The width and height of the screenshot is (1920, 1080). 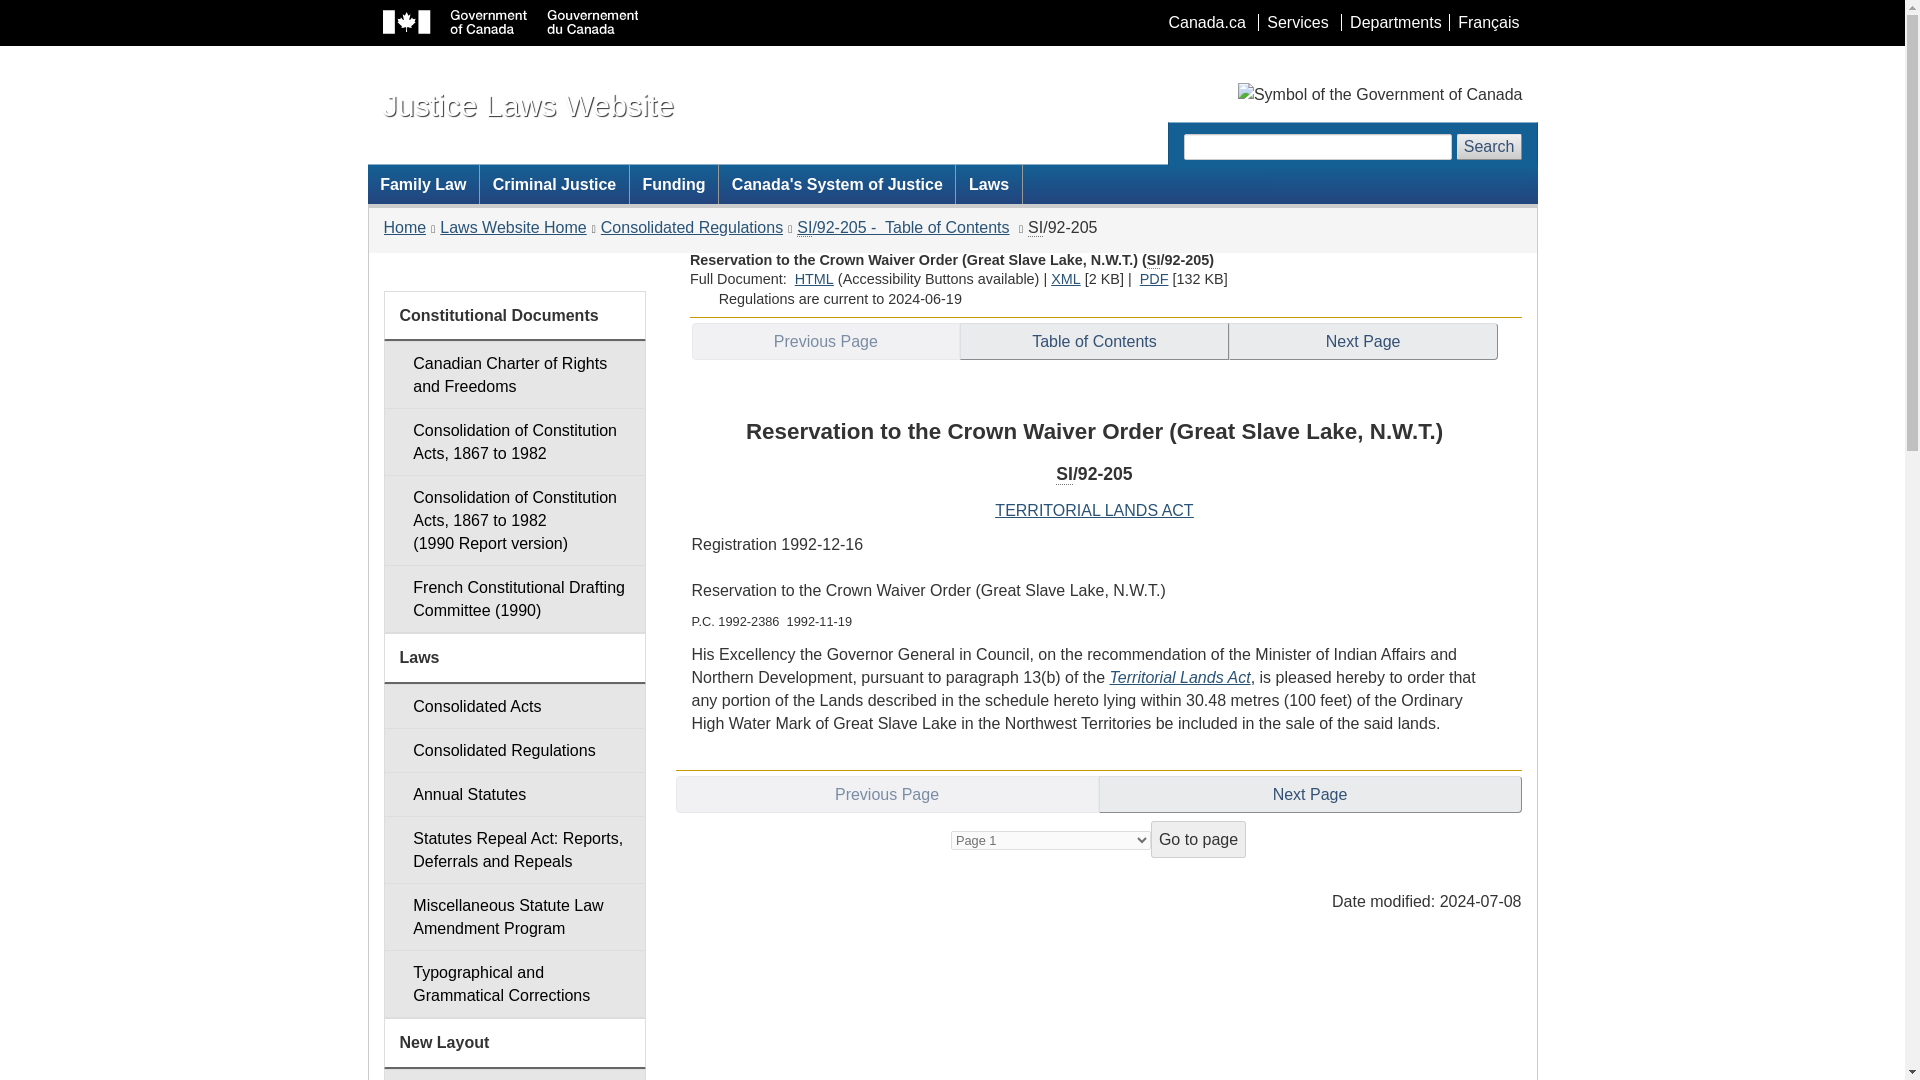 I want to click on Consolidated Regulations, so click(x=692, y=228).